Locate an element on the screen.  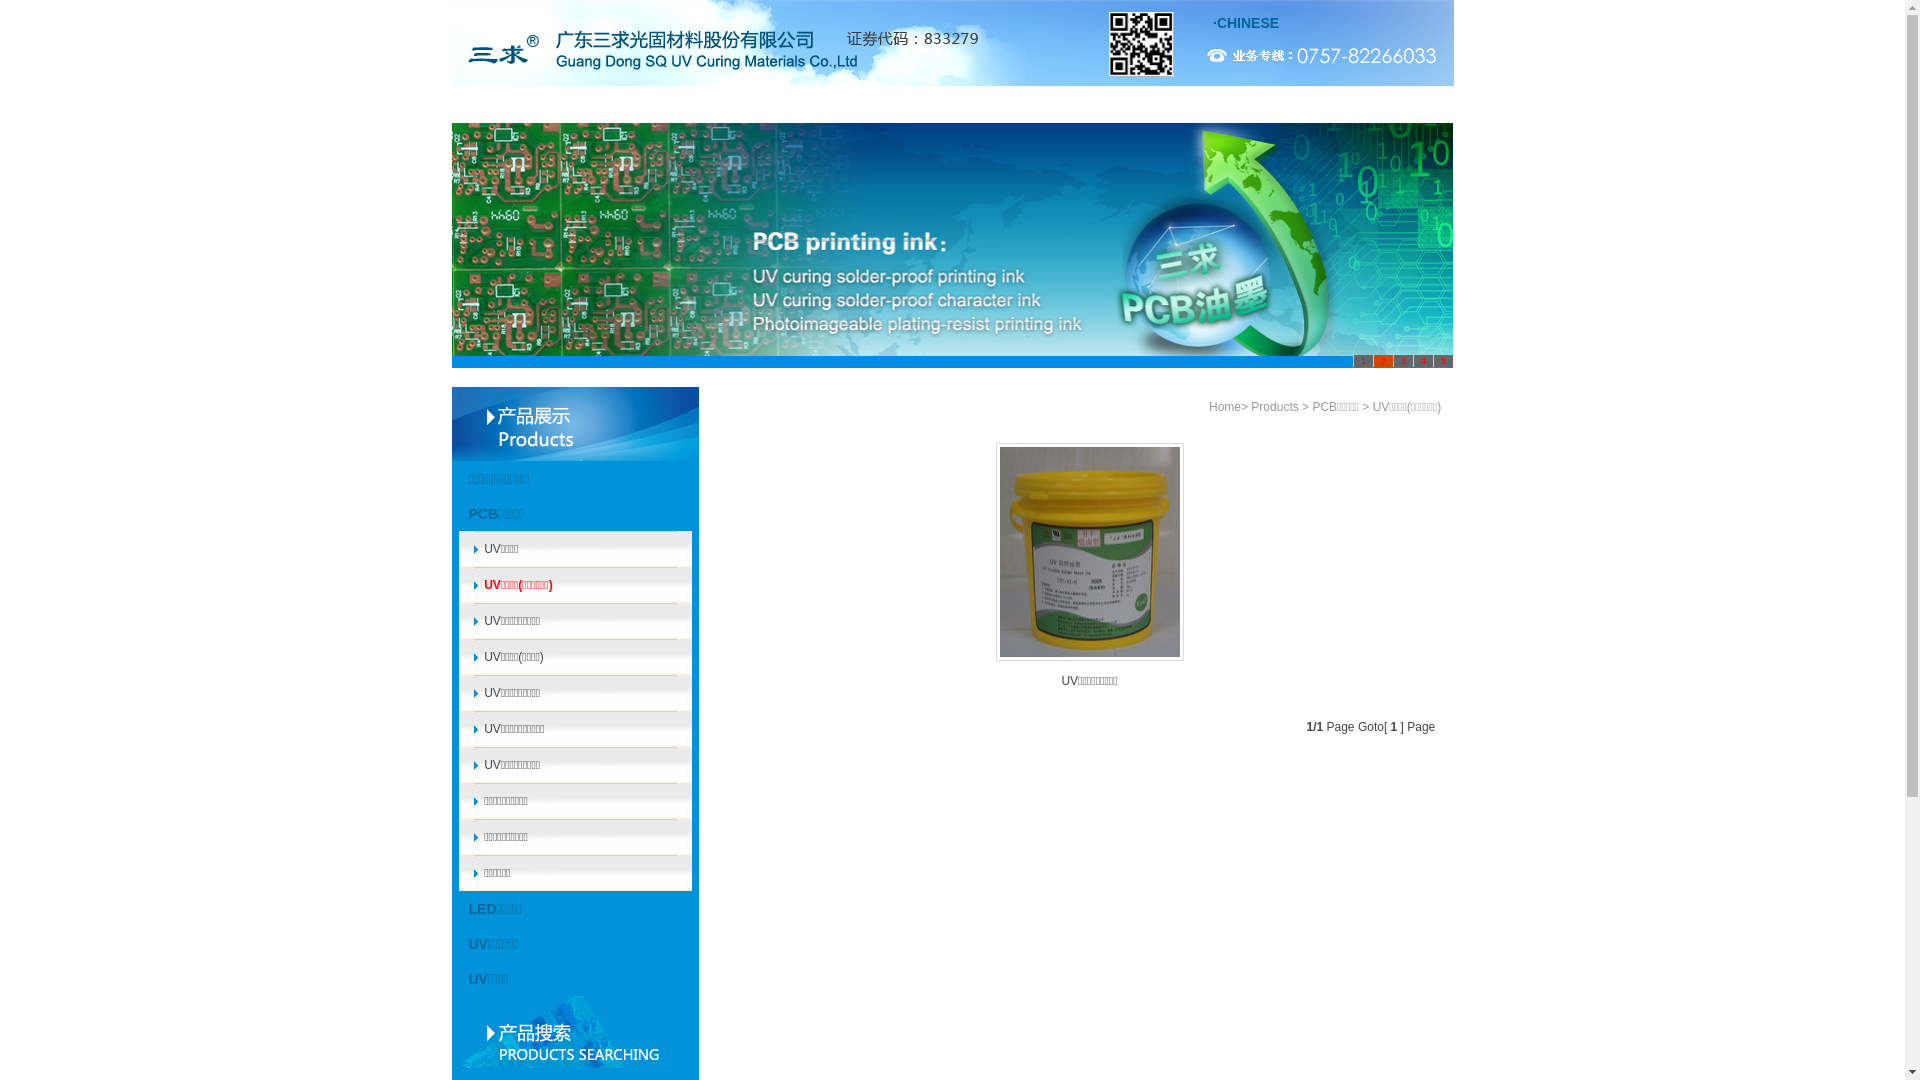
3 is located at coordinates (1403, 361).